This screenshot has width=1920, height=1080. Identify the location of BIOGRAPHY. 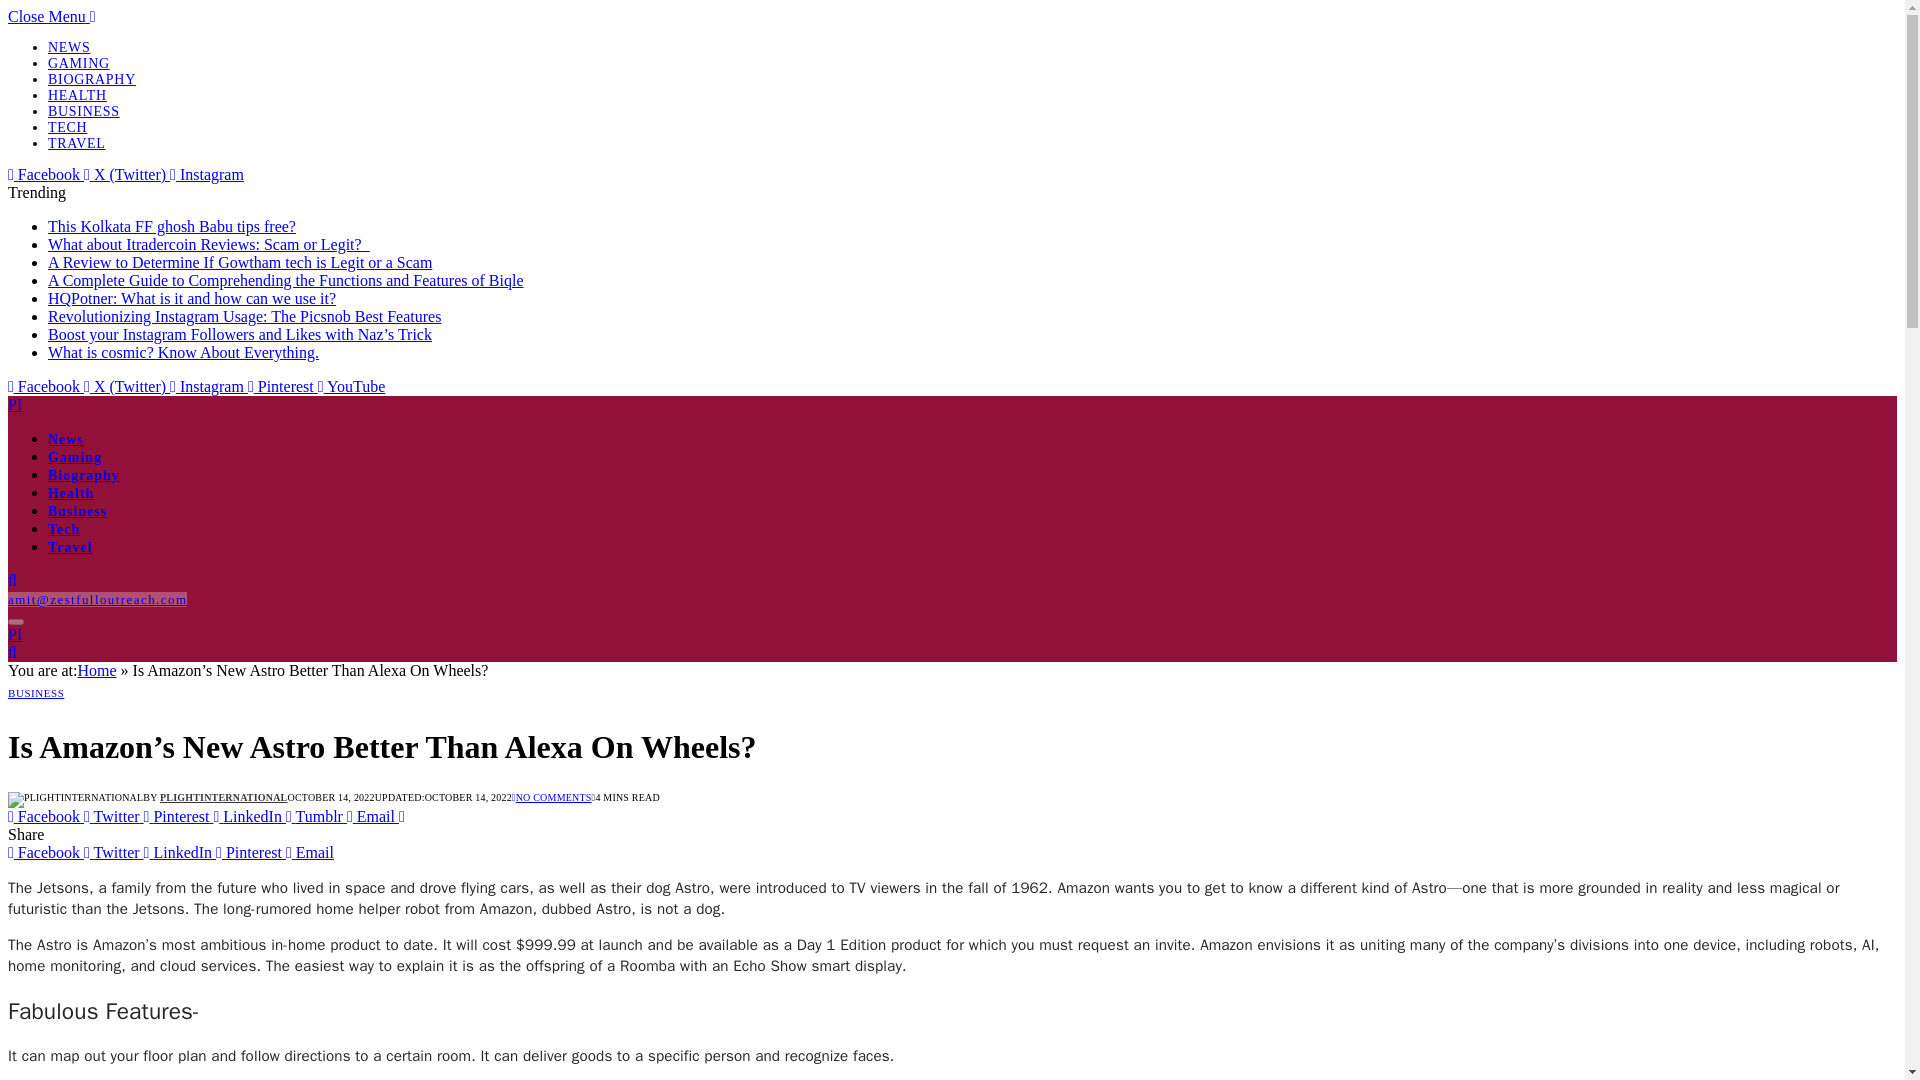
(92, 80).